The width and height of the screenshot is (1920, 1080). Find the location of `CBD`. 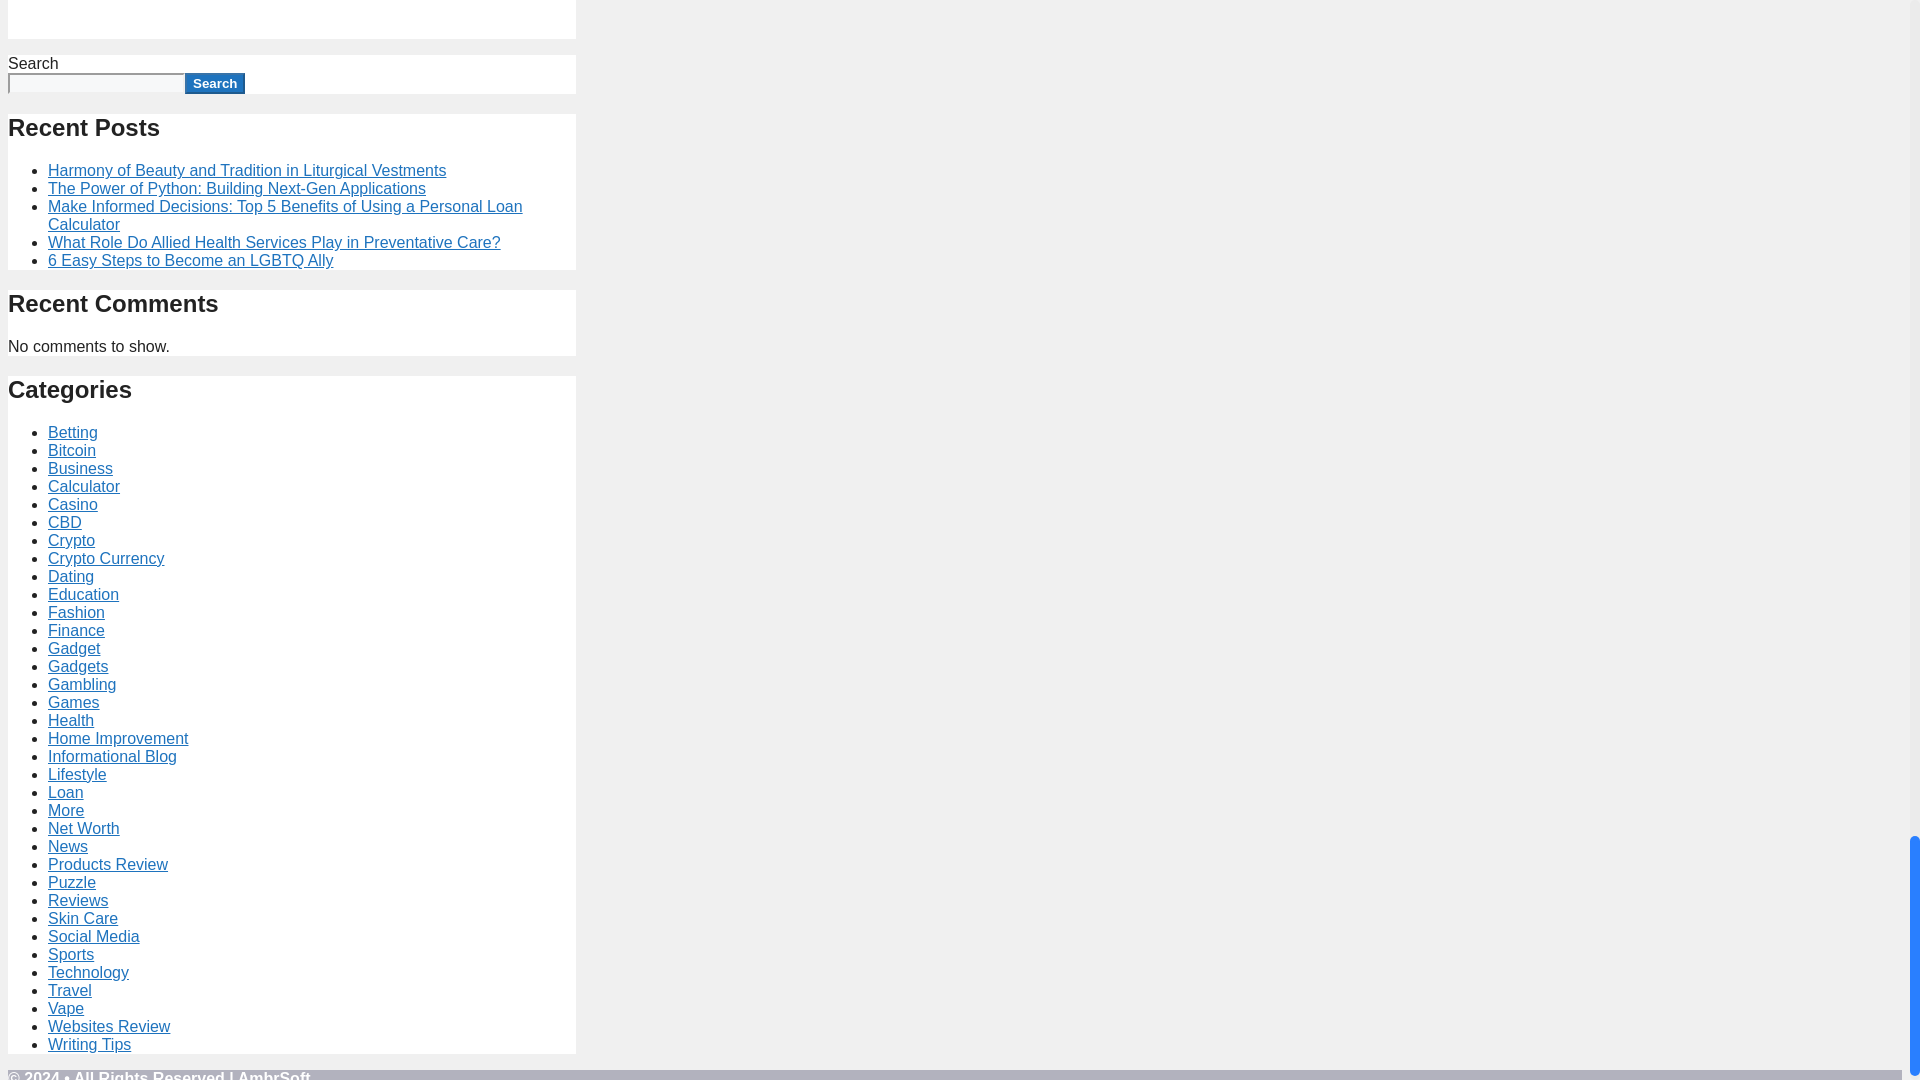

CBD is located at coordinates (65, 522).